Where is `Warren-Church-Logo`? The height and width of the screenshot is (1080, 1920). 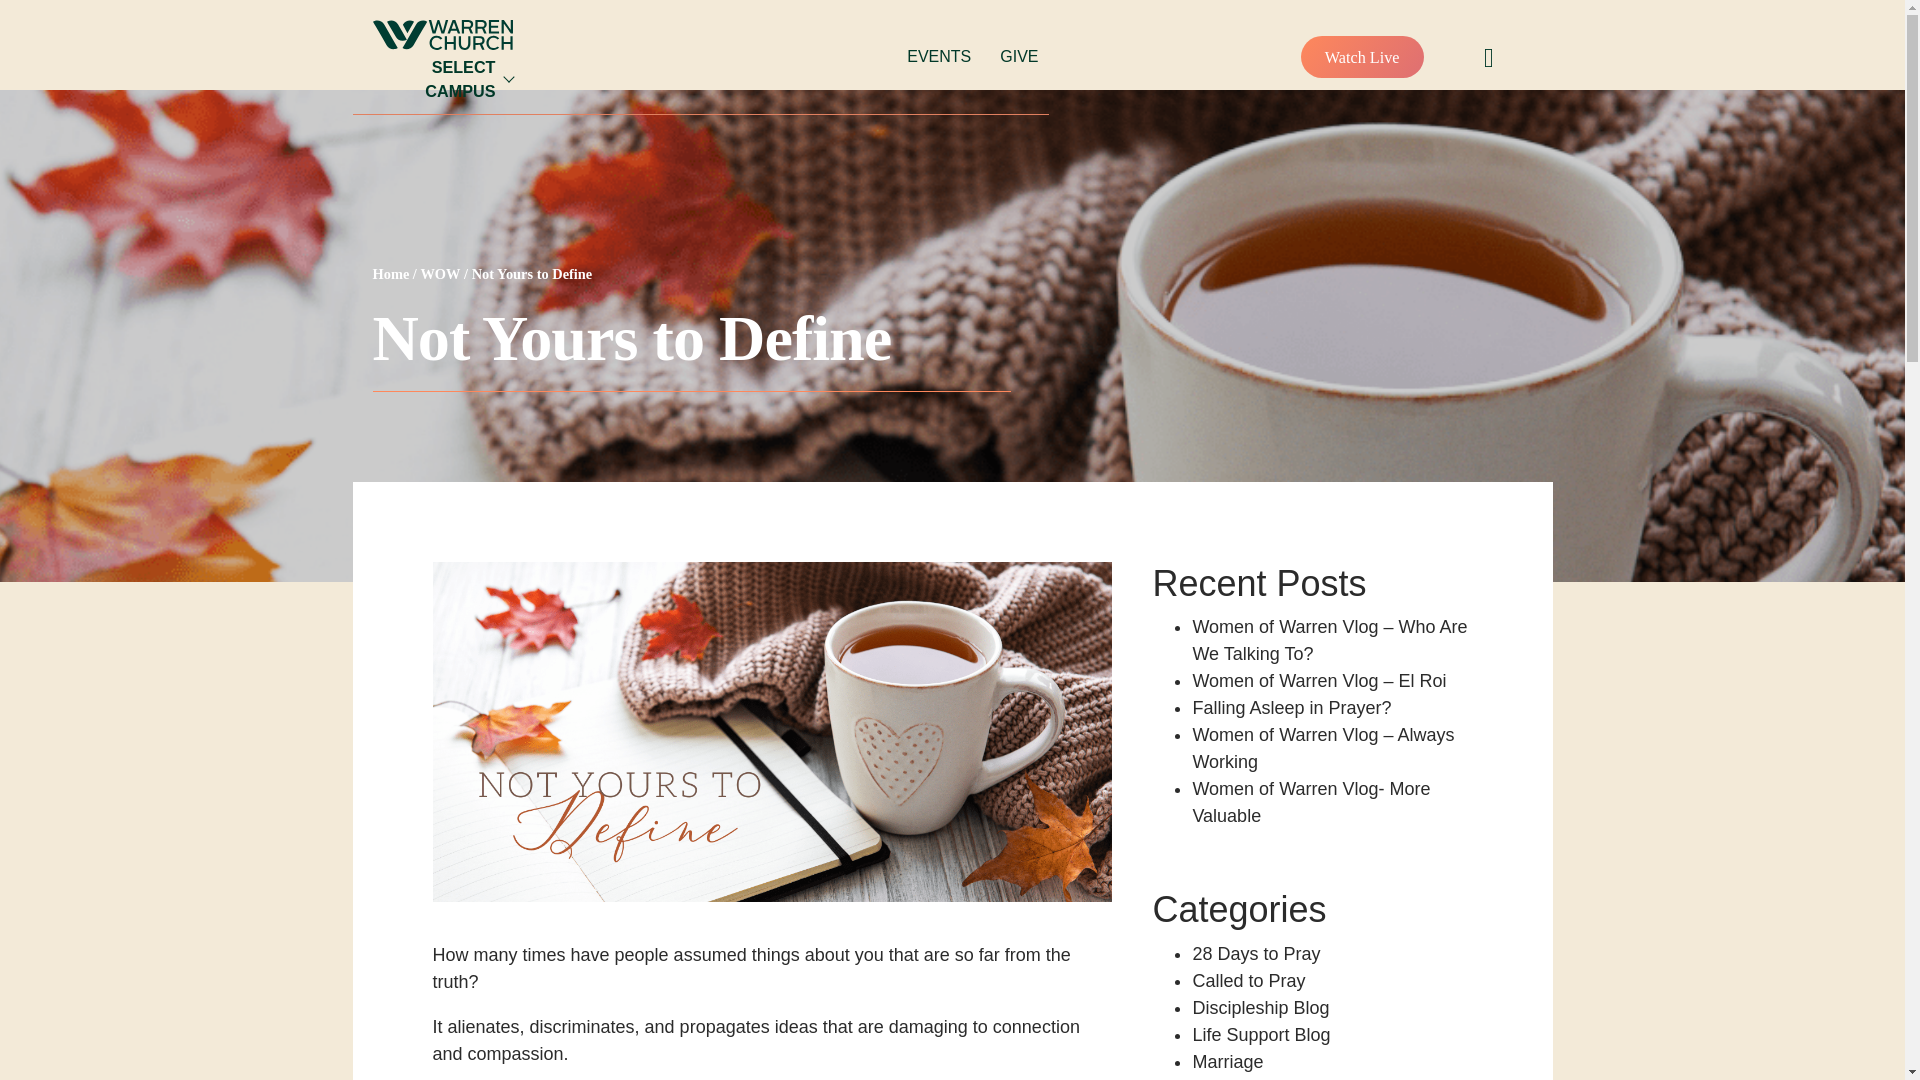
Warren-Church-Logo is located at coordinates (442, 34).